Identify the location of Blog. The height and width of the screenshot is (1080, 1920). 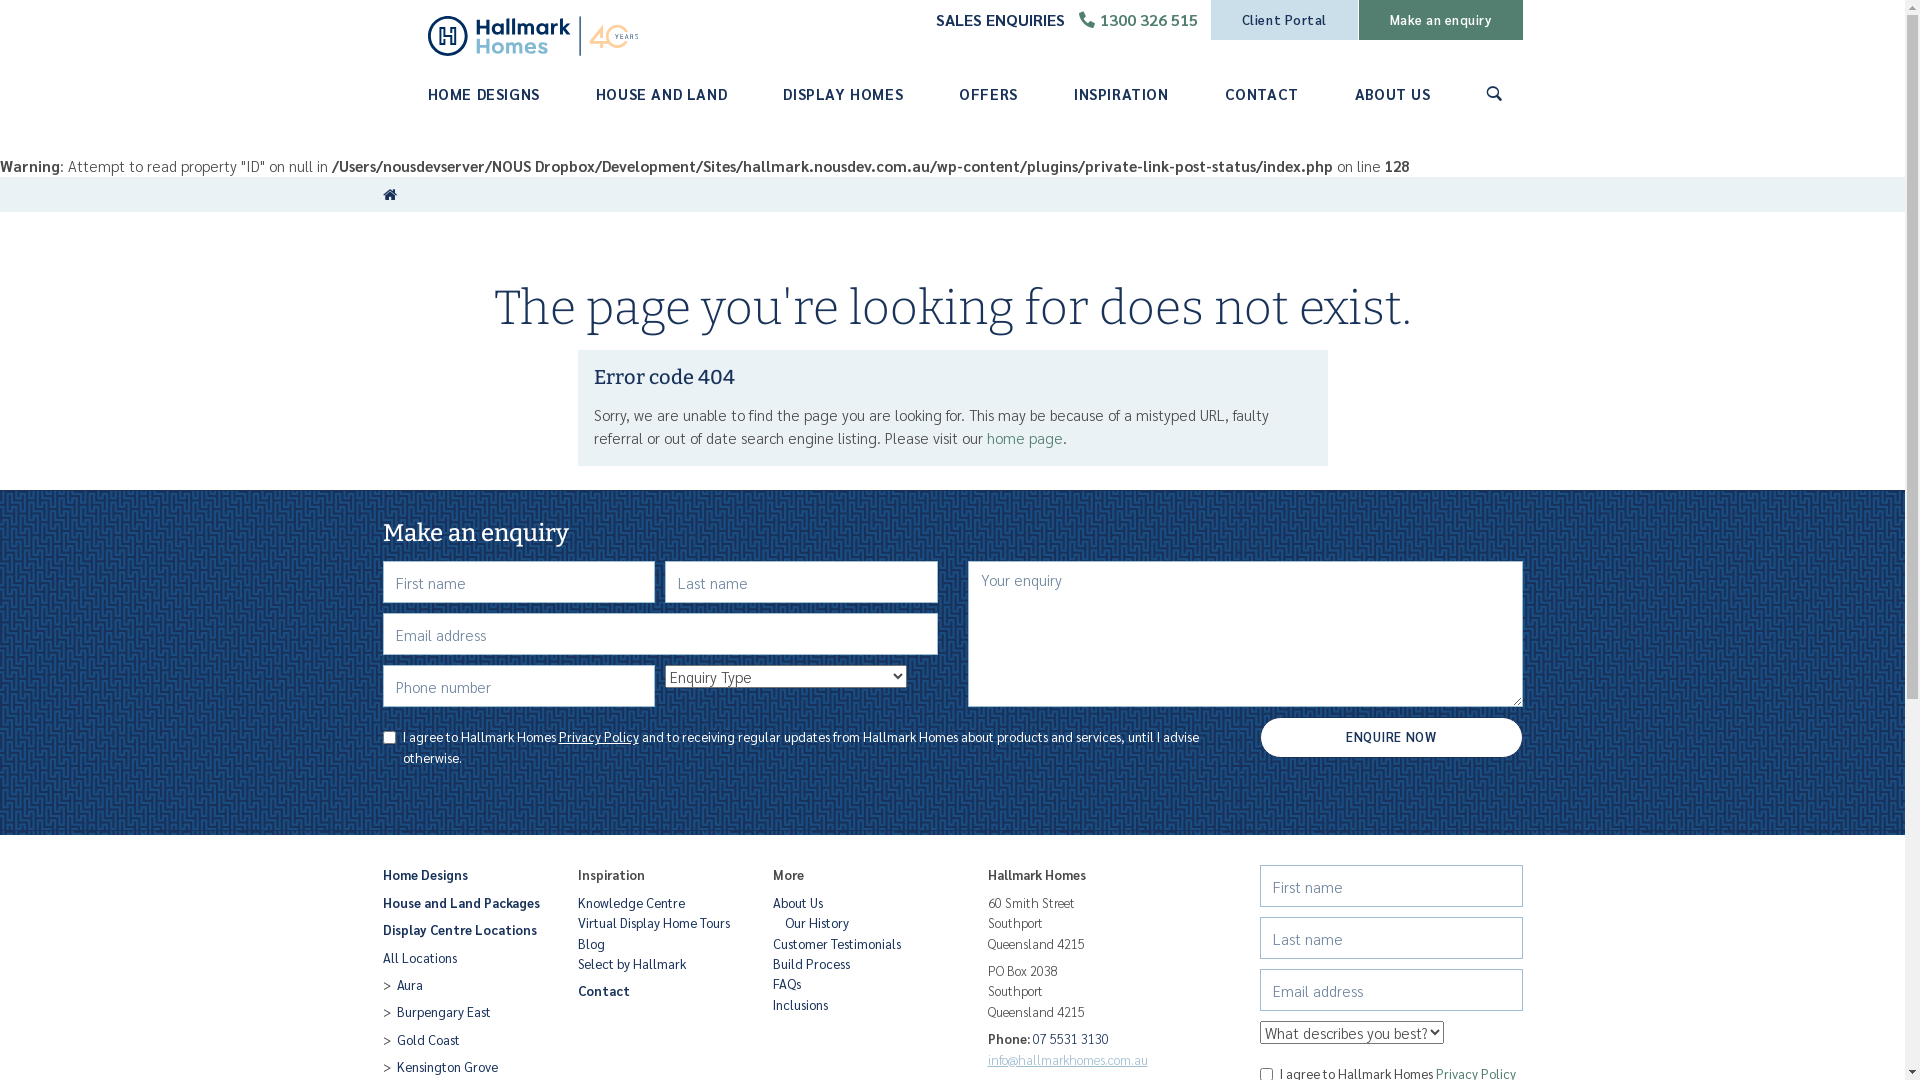
(660, 944).